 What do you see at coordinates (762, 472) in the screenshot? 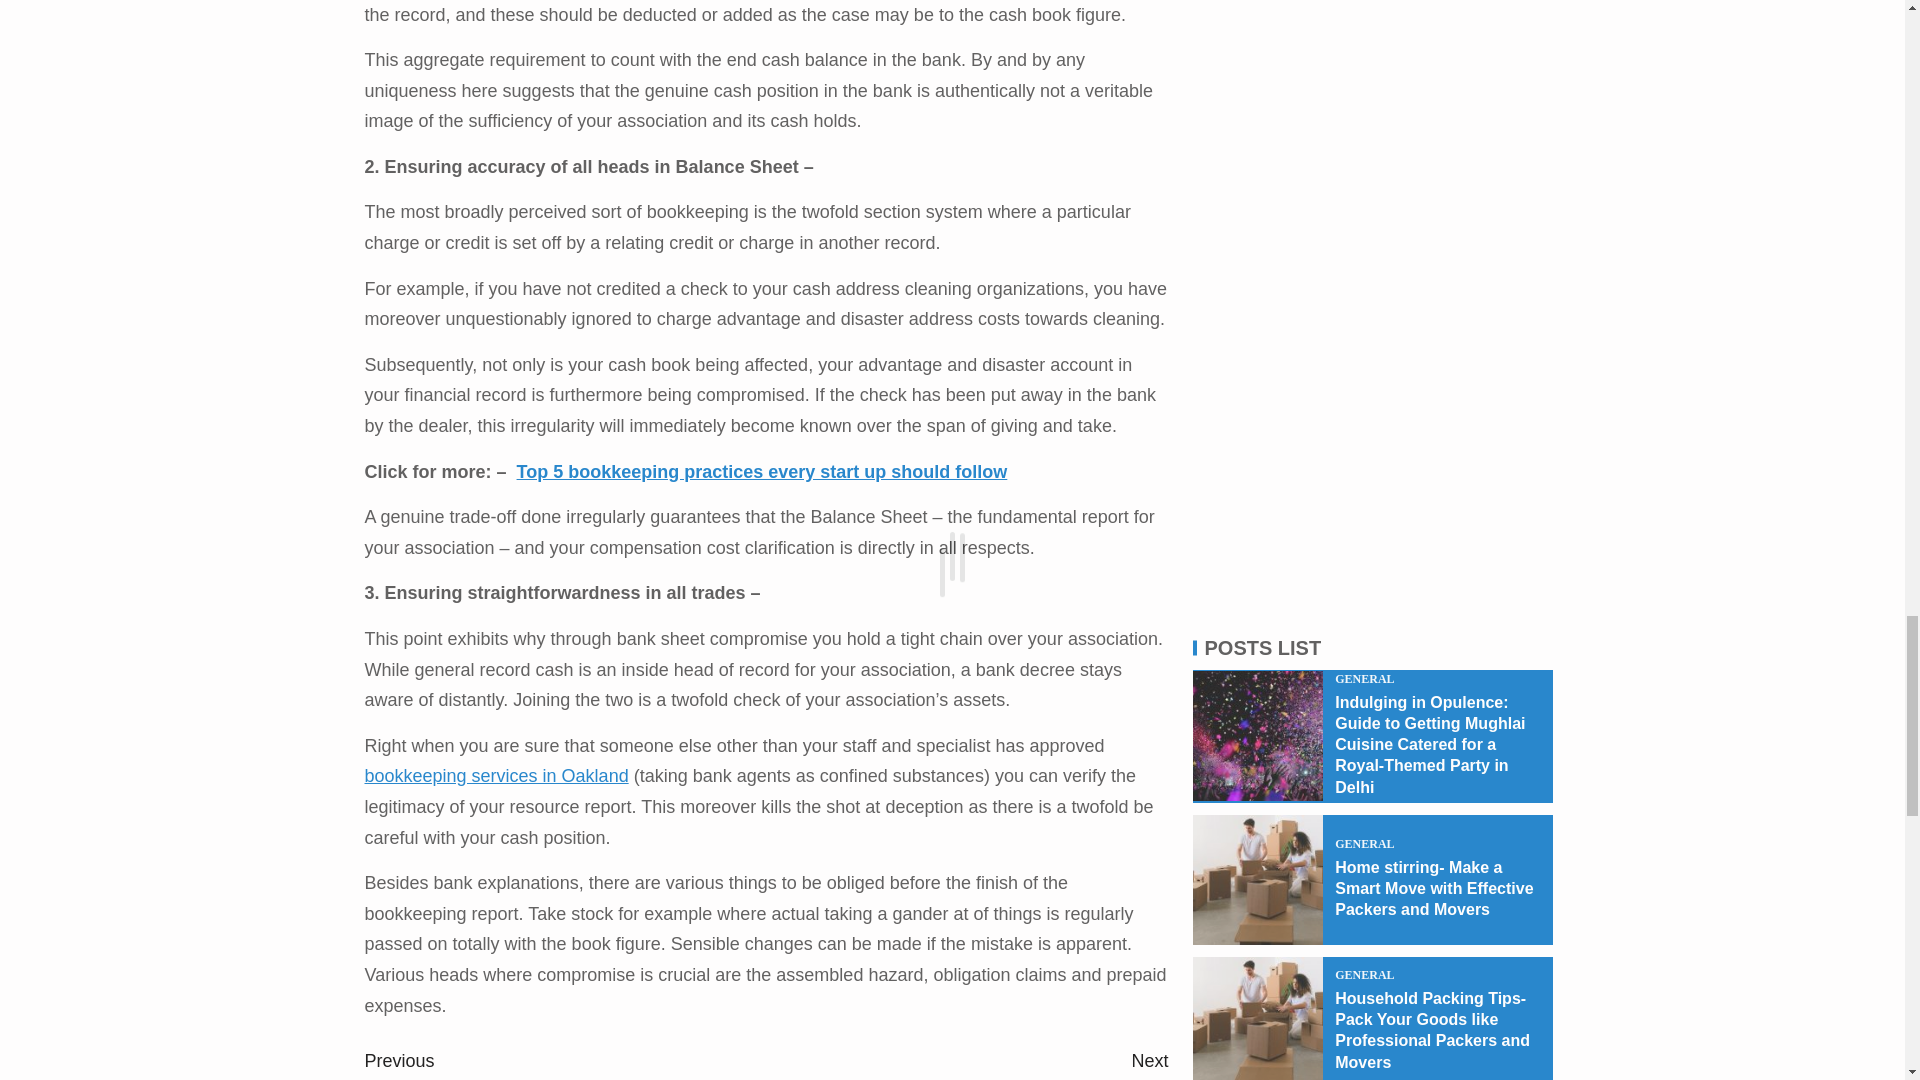
I see `Top 5 bookkeeping practices every start up should follow` at bounding box center [762, 472].